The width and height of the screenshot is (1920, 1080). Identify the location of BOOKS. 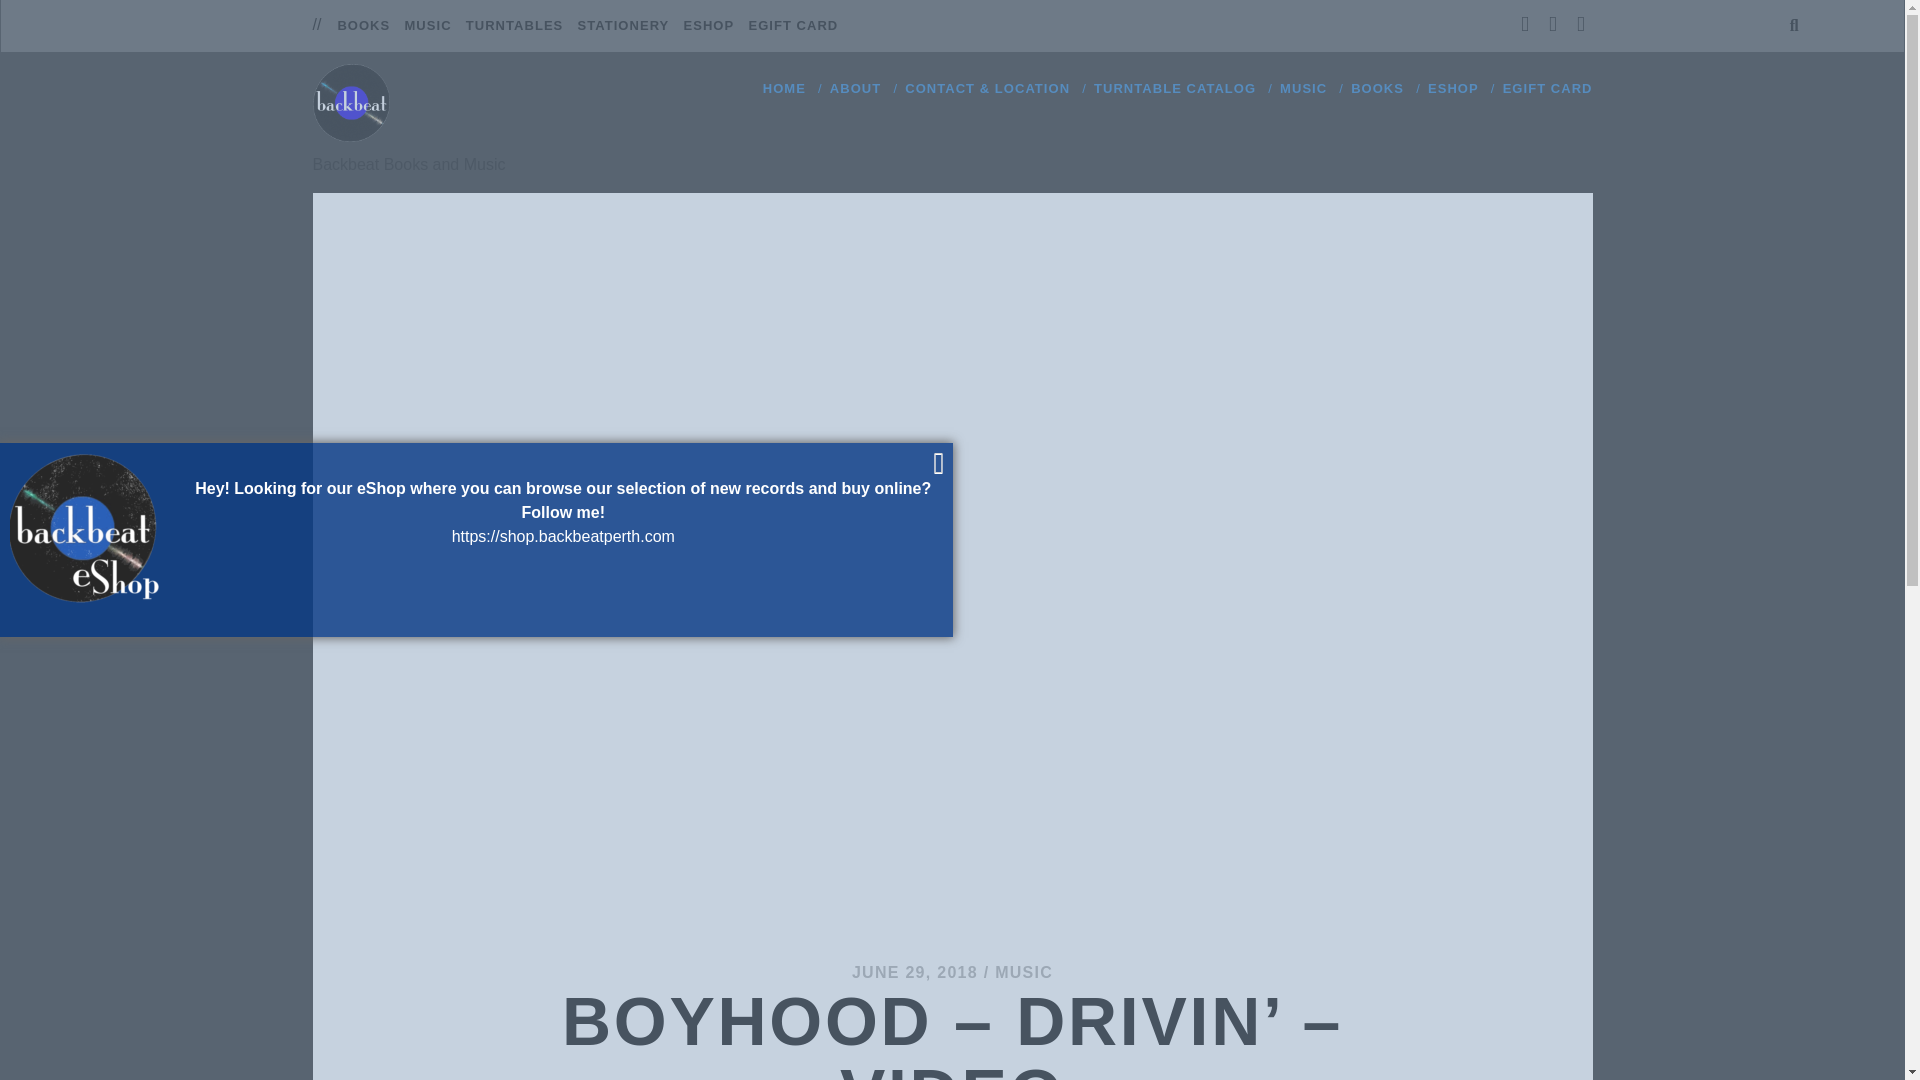
(363, 26).